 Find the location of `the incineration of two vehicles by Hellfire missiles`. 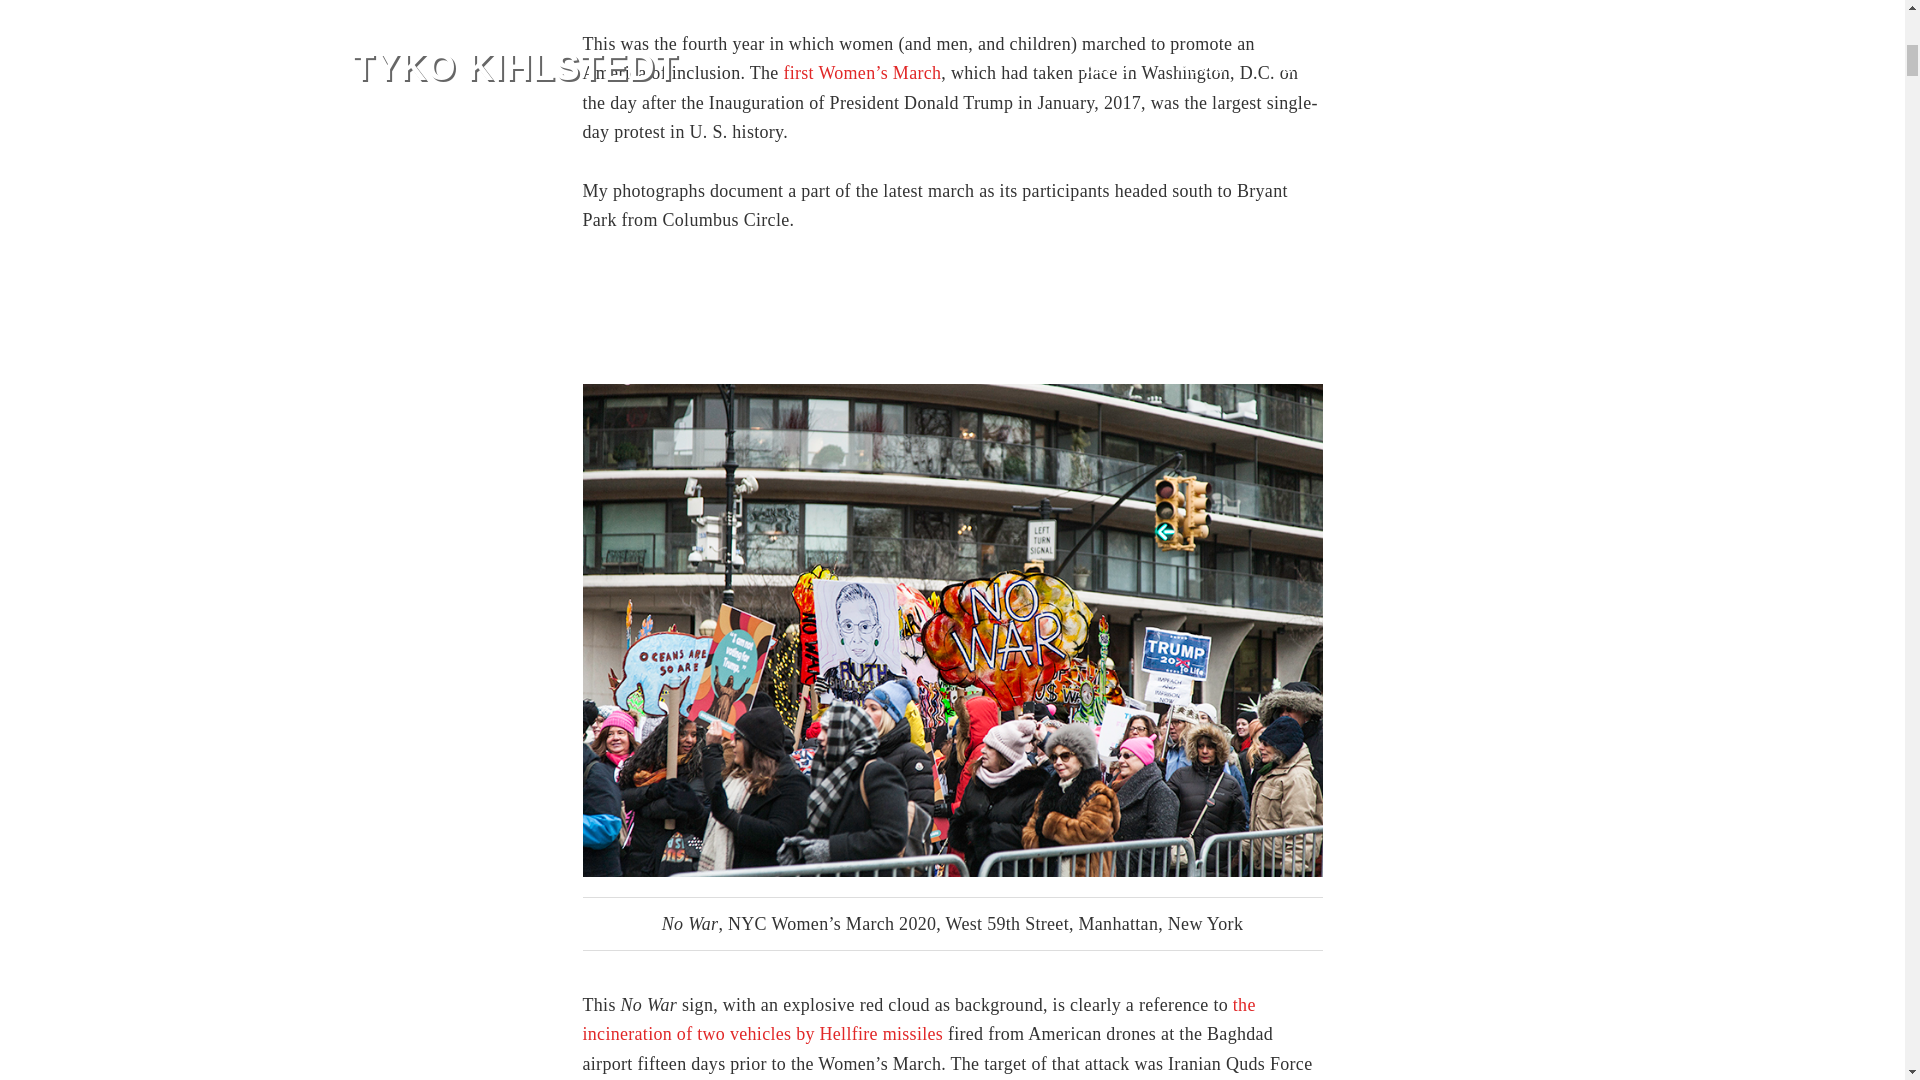

the incineration of two vehicles by Hellfire missiles is located at coordinates (918, 1019).